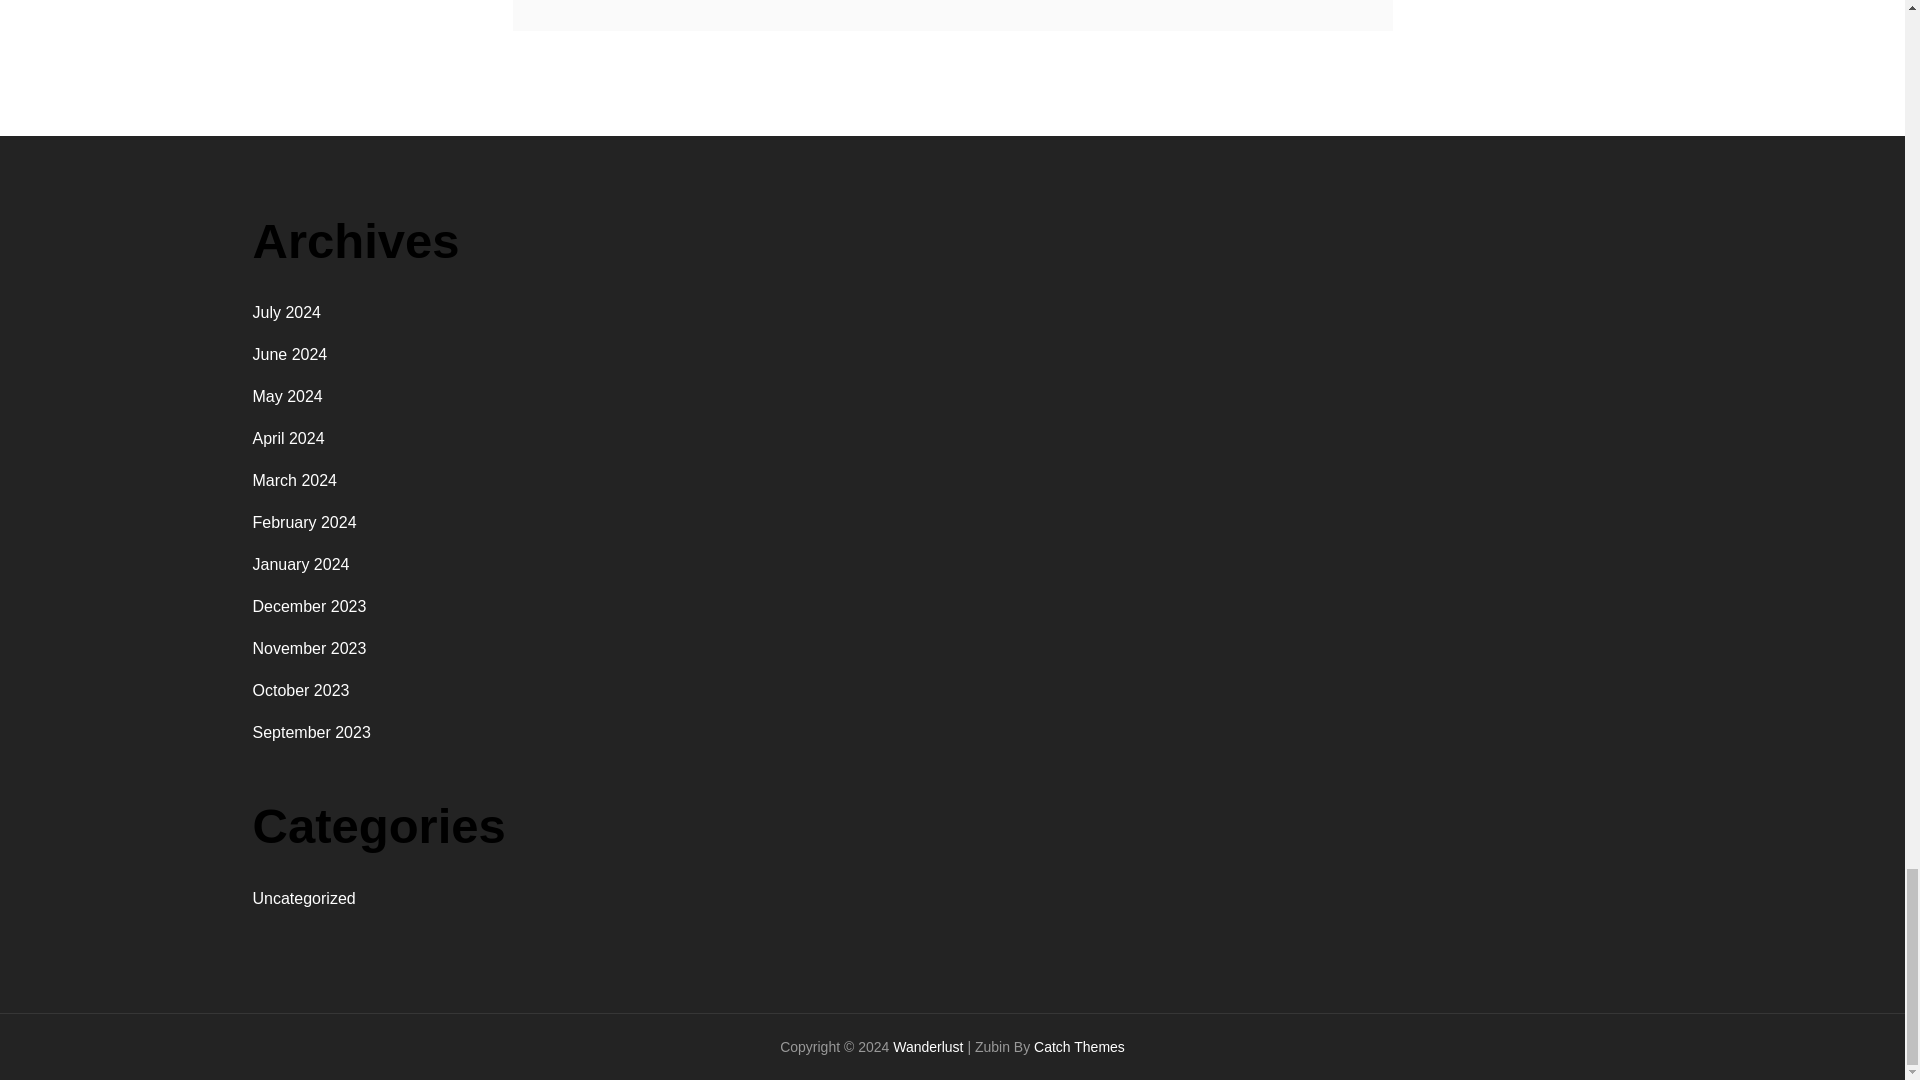 The image size is (1920, 1080). Describe the element at coordinates (310, 732) in the screenshot. I see `September 2023` at that location.